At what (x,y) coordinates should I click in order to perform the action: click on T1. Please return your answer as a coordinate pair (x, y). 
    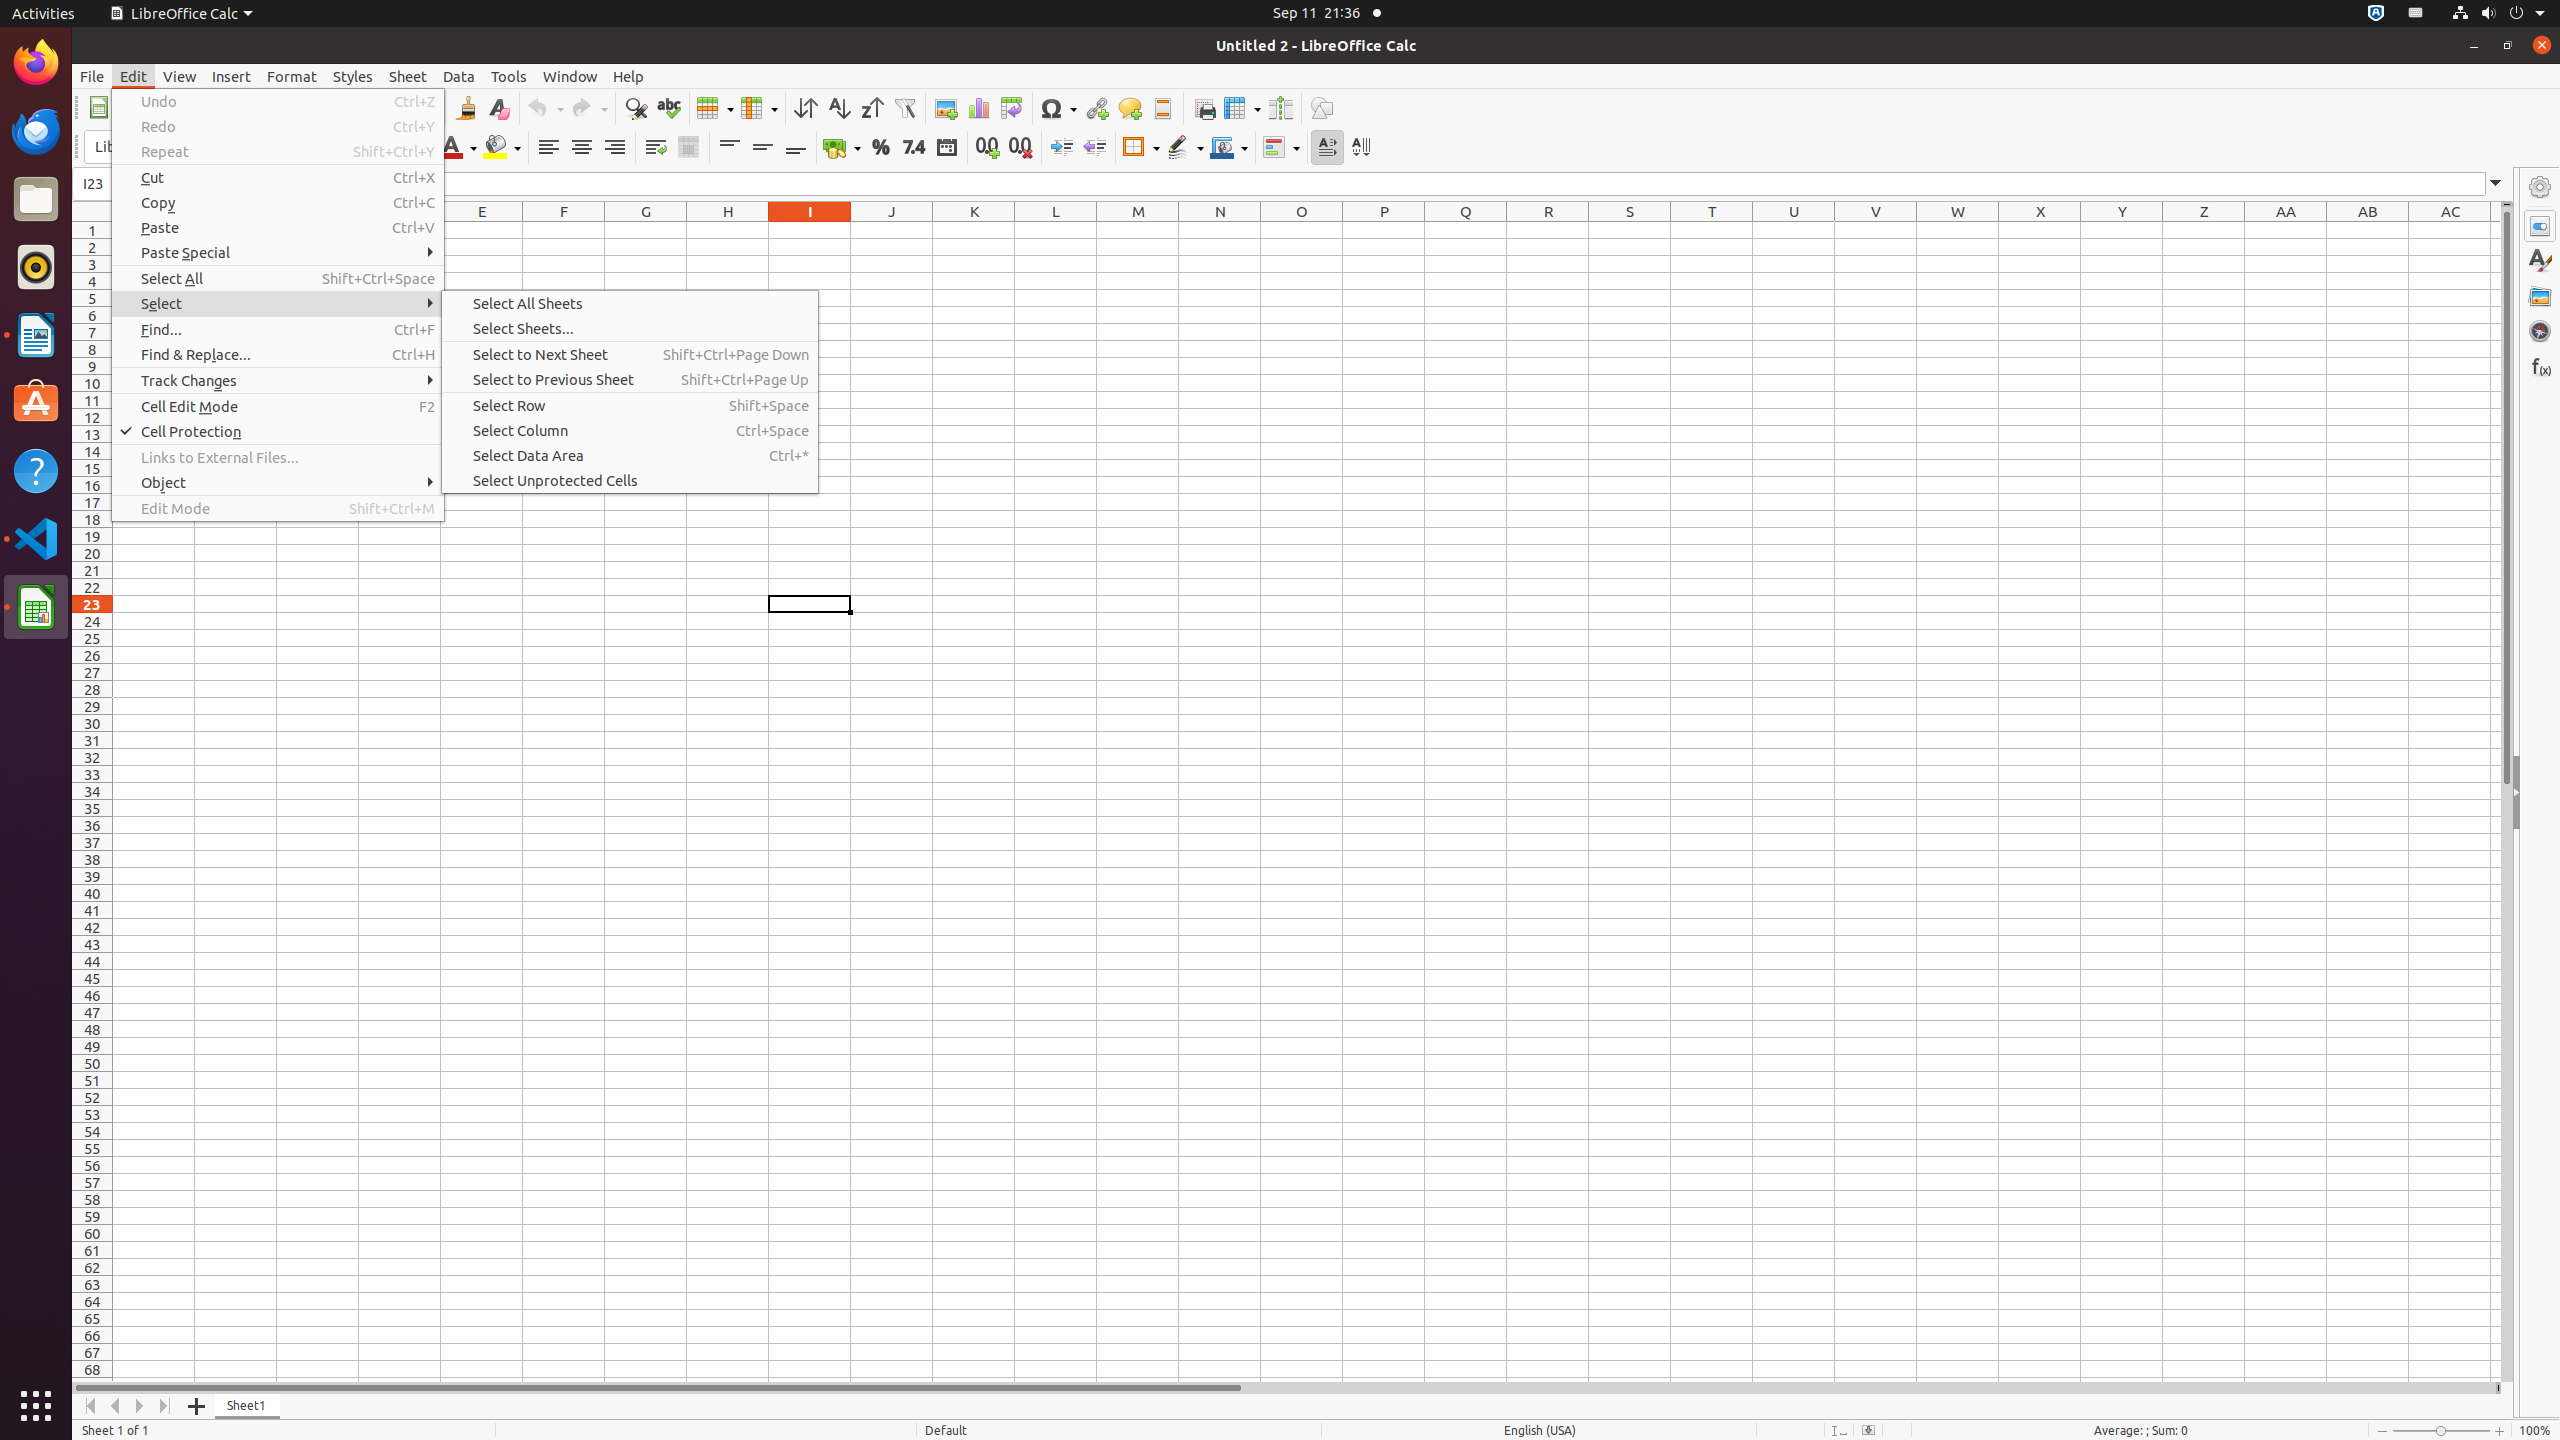
    Looking at the image, I should click on (1712, 230).